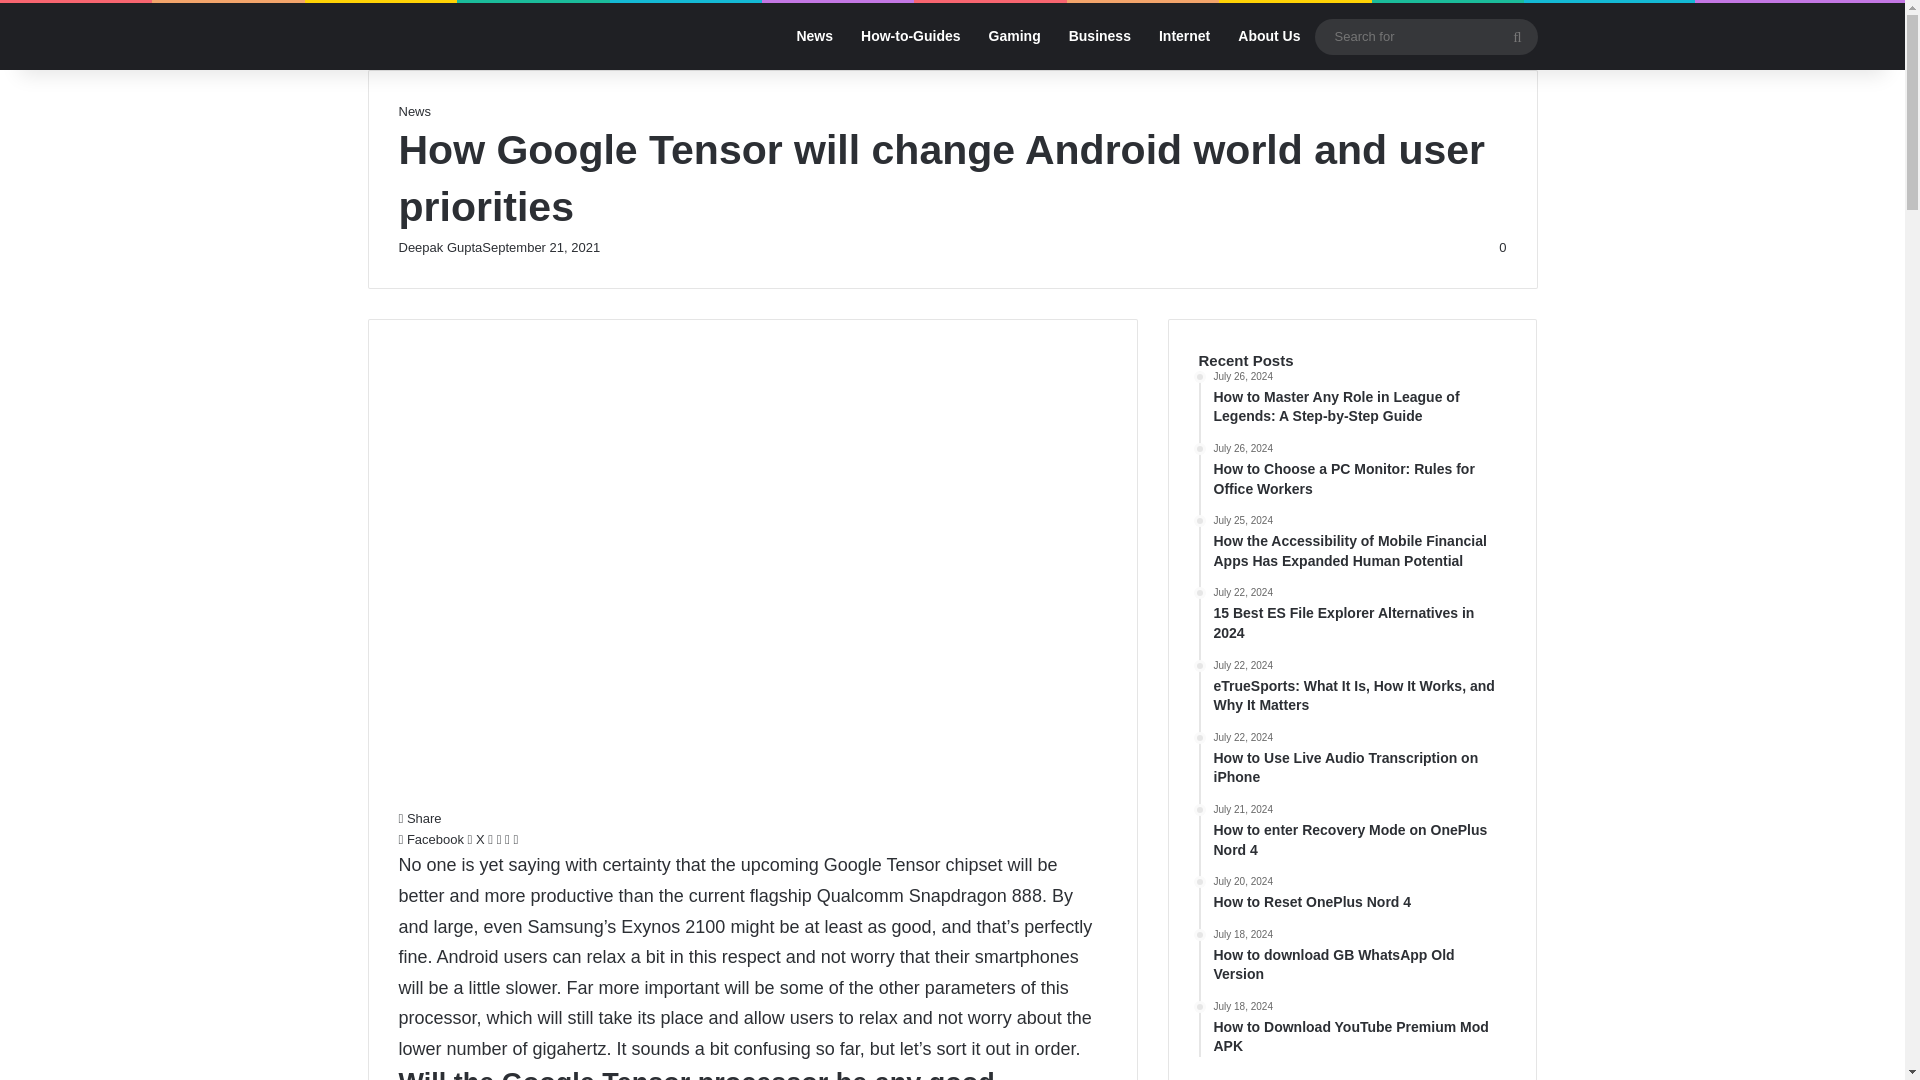 The height and width of the screenshot is (1080, 1920). What do you see at coordinates (1425, 36) in the screenshot?
I see `Search for` at bounding box center [1425, 36].